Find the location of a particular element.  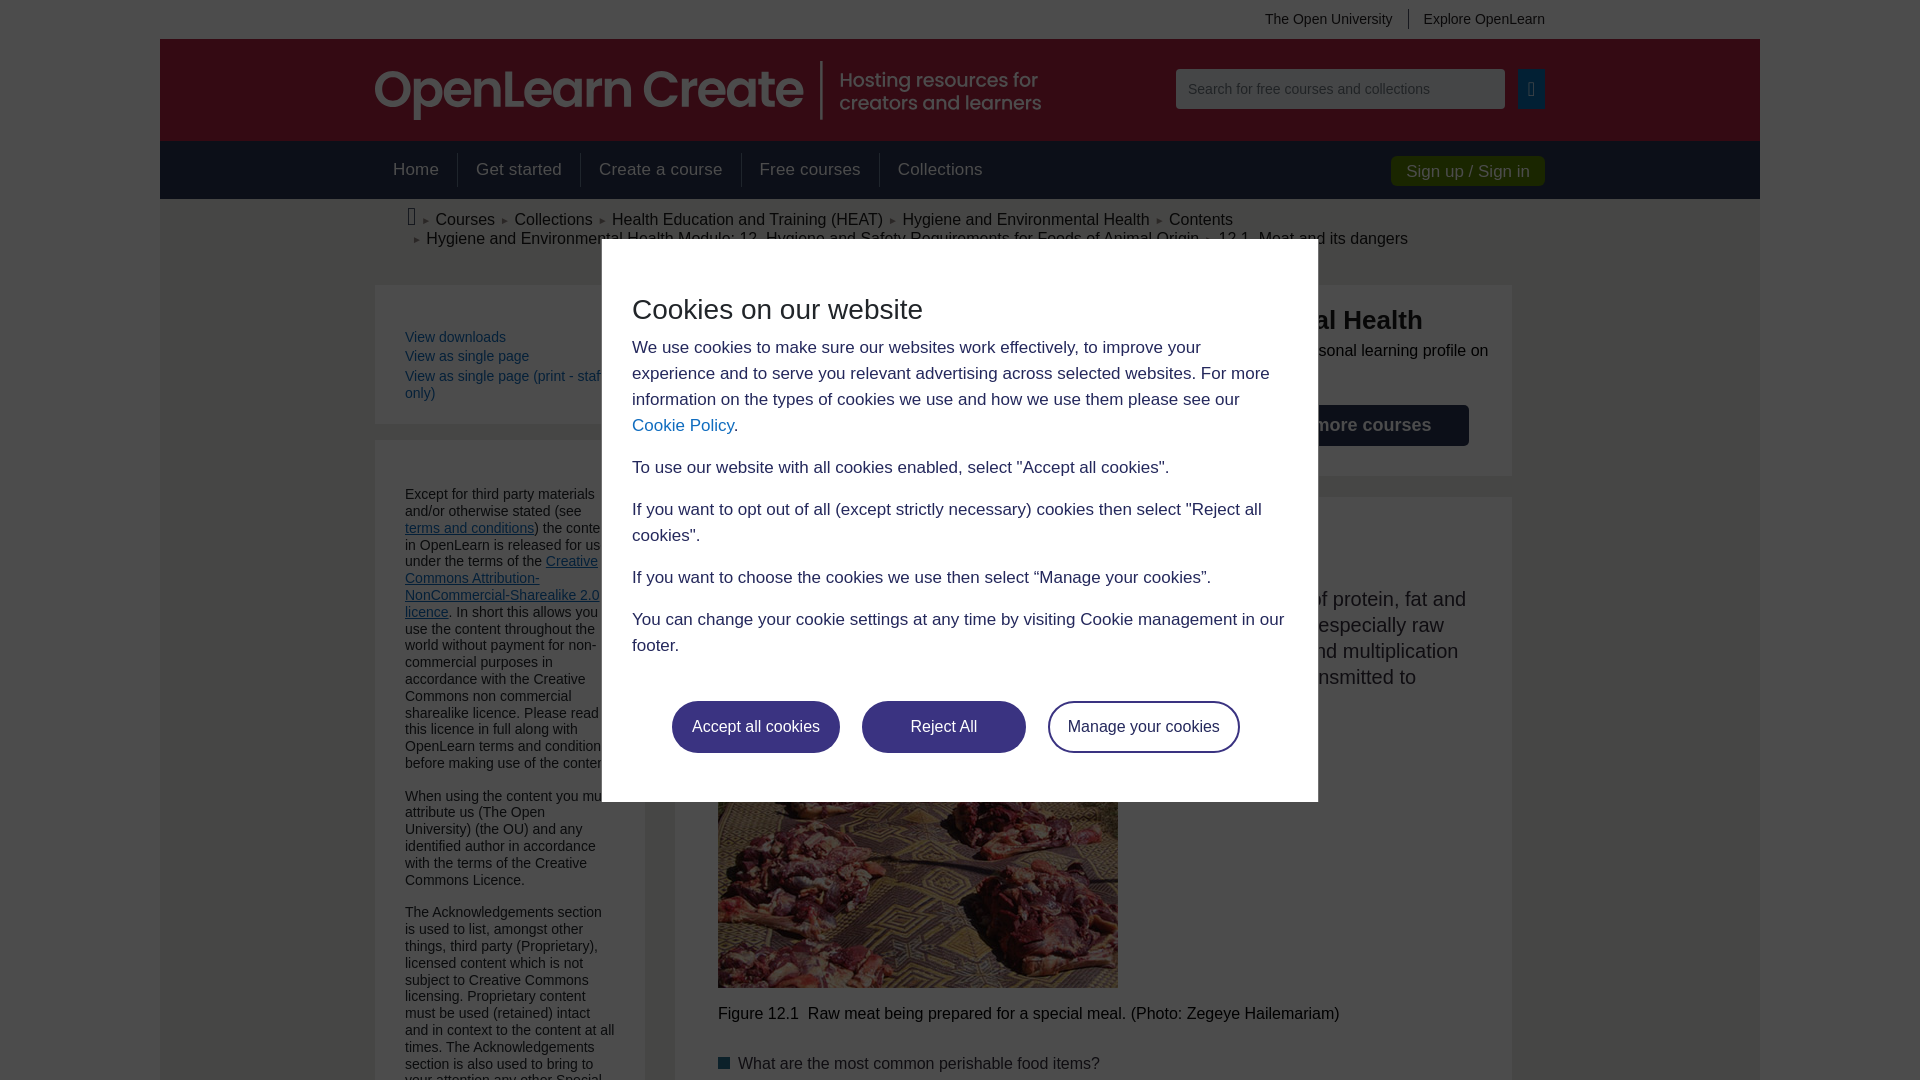

Accept all cookies is located at coordinates (756, 726).